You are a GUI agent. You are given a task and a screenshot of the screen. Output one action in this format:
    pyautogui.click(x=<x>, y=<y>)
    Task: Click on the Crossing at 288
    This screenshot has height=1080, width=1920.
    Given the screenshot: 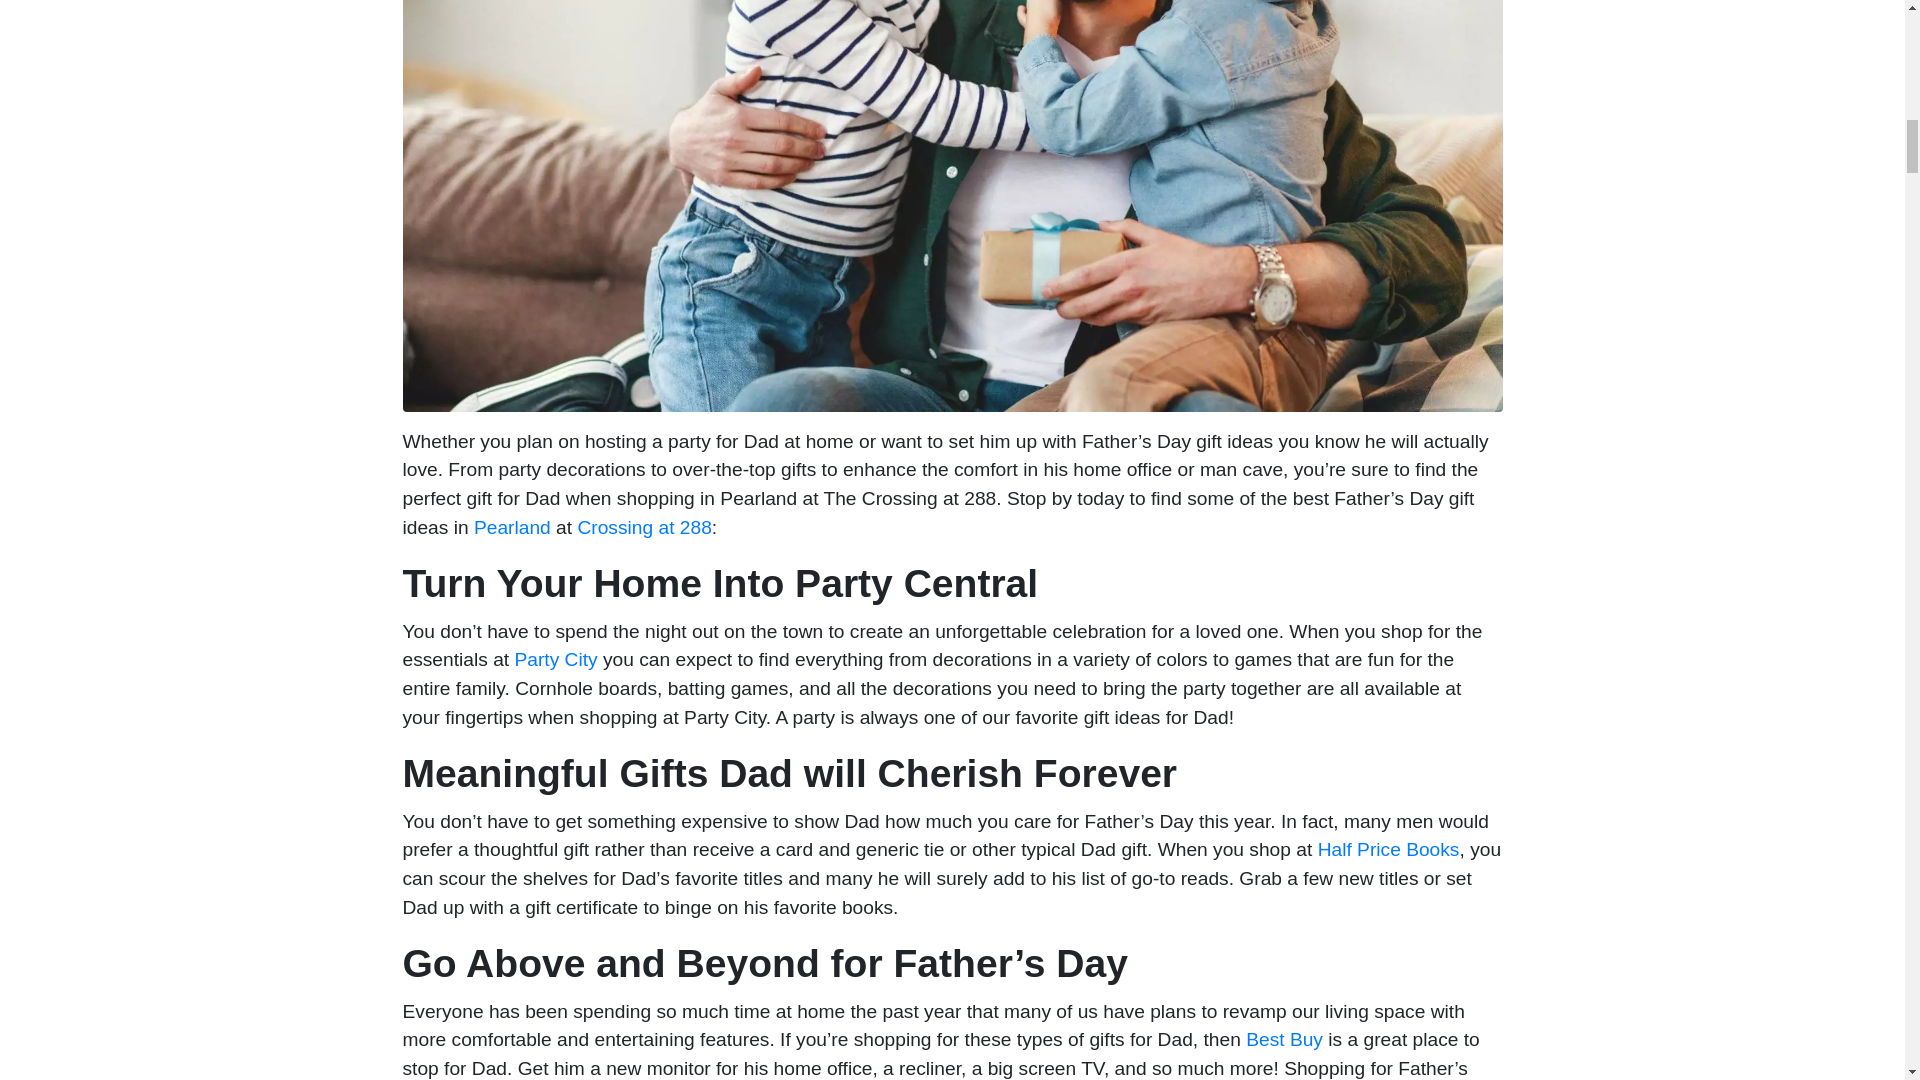 What is the action you would take?
    pyautogui.click(x=644, y=527)
    